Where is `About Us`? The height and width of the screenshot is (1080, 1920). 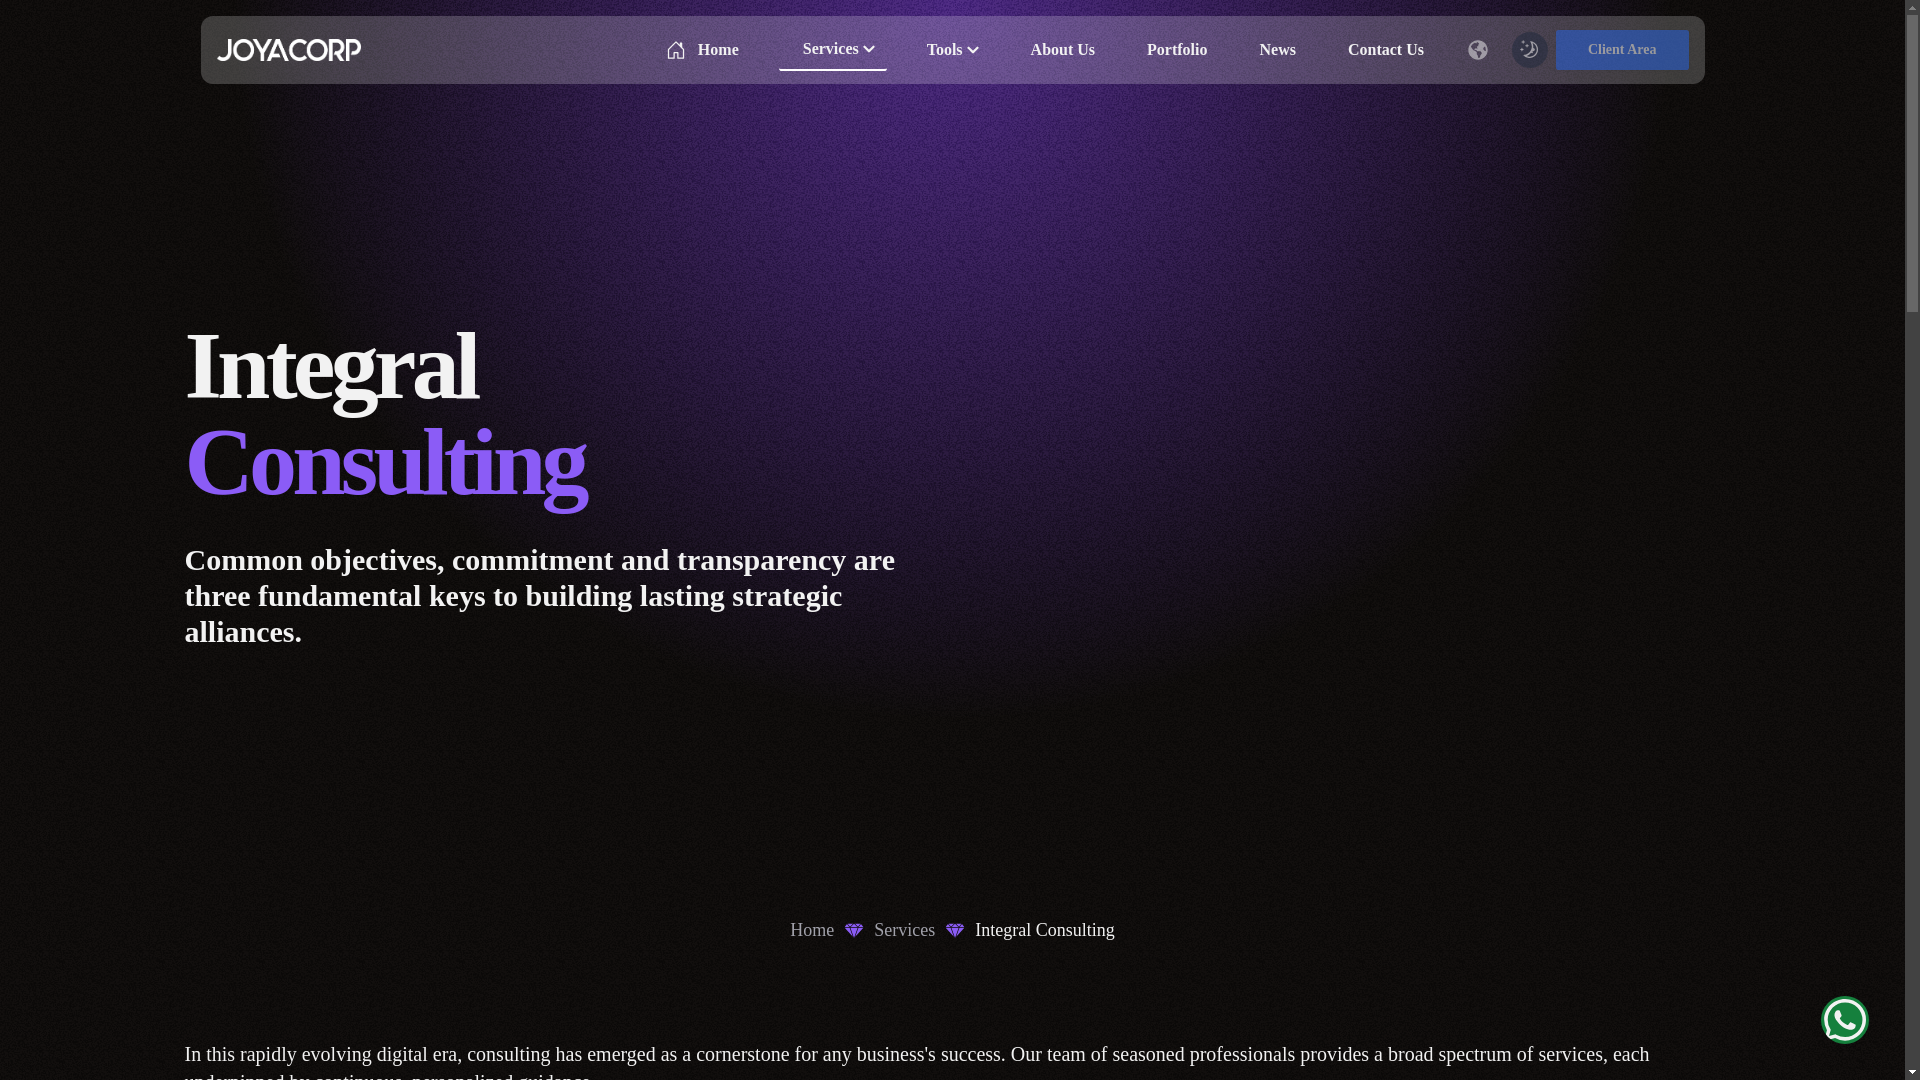 About Us is located at coordinates (1056, 50).